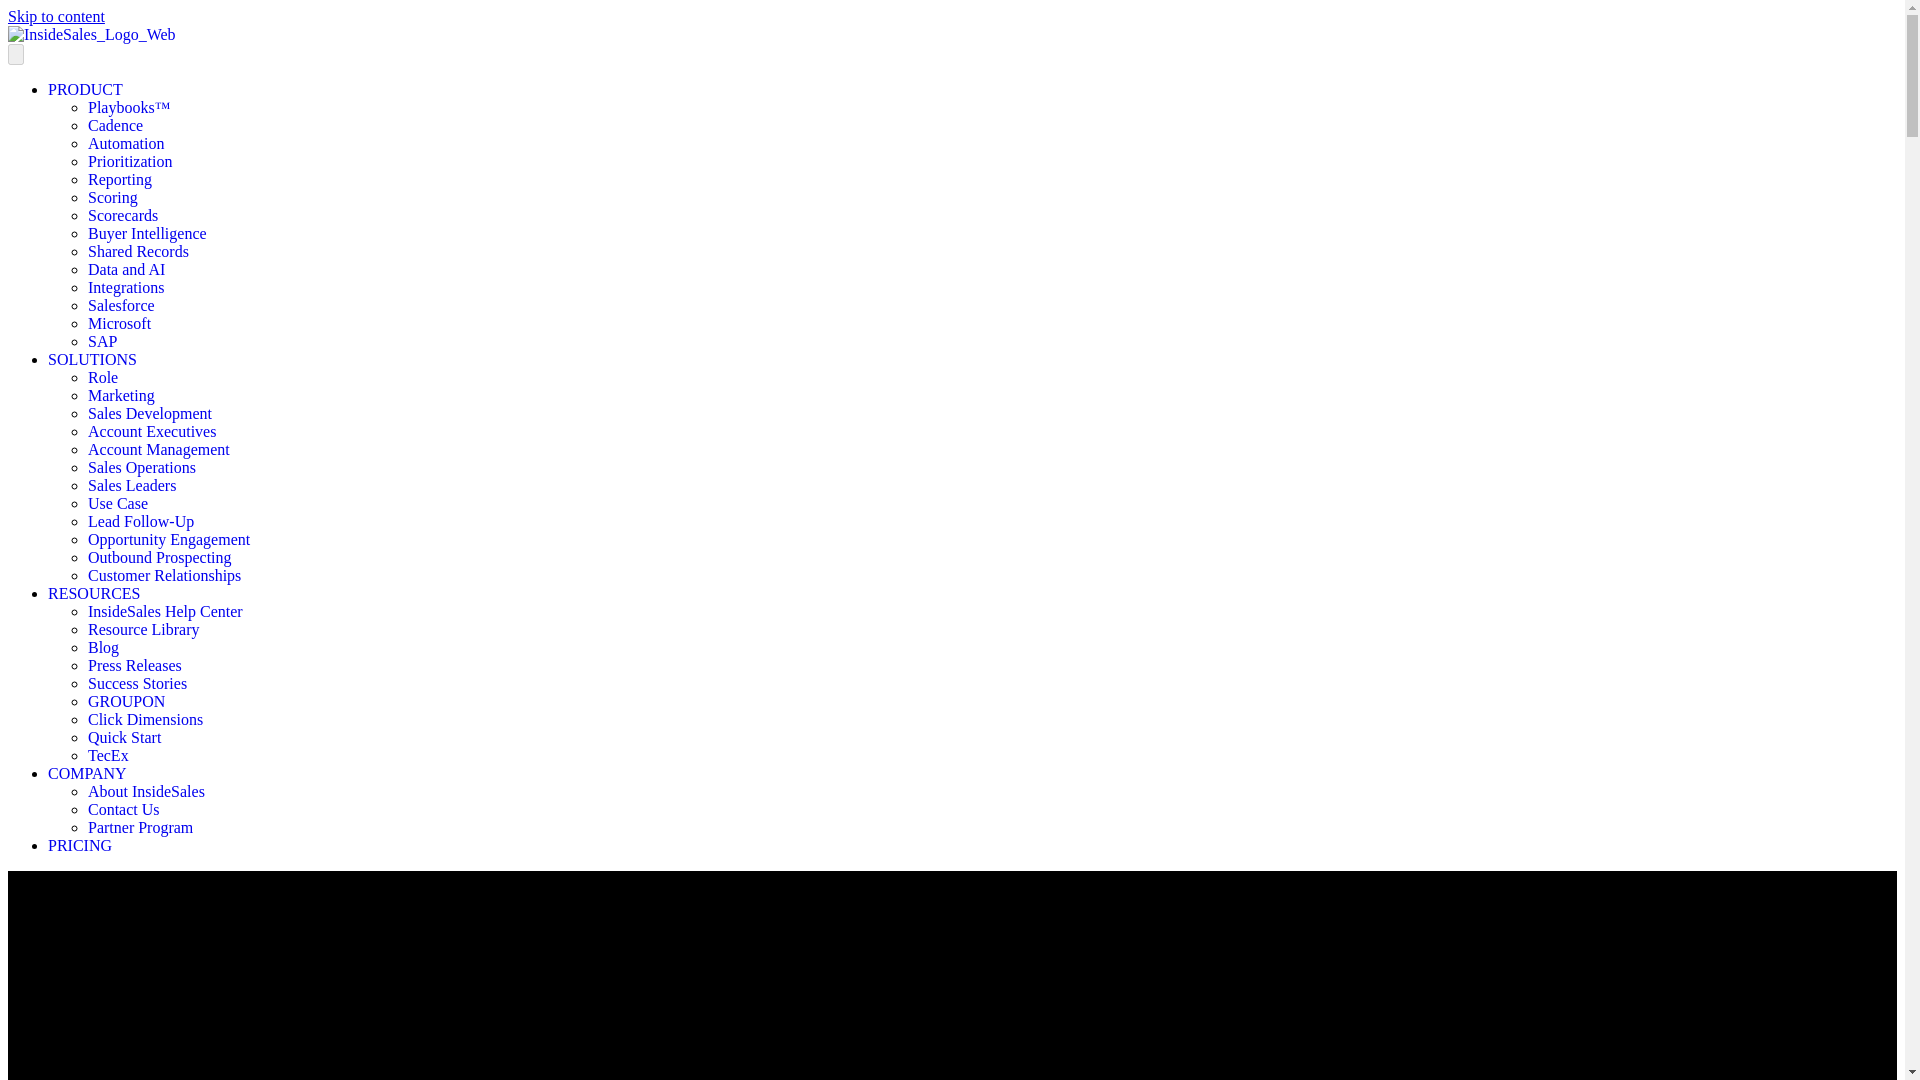 This screenshot has height=1080, width=1920. I want to click on Role, so click(102, 377).